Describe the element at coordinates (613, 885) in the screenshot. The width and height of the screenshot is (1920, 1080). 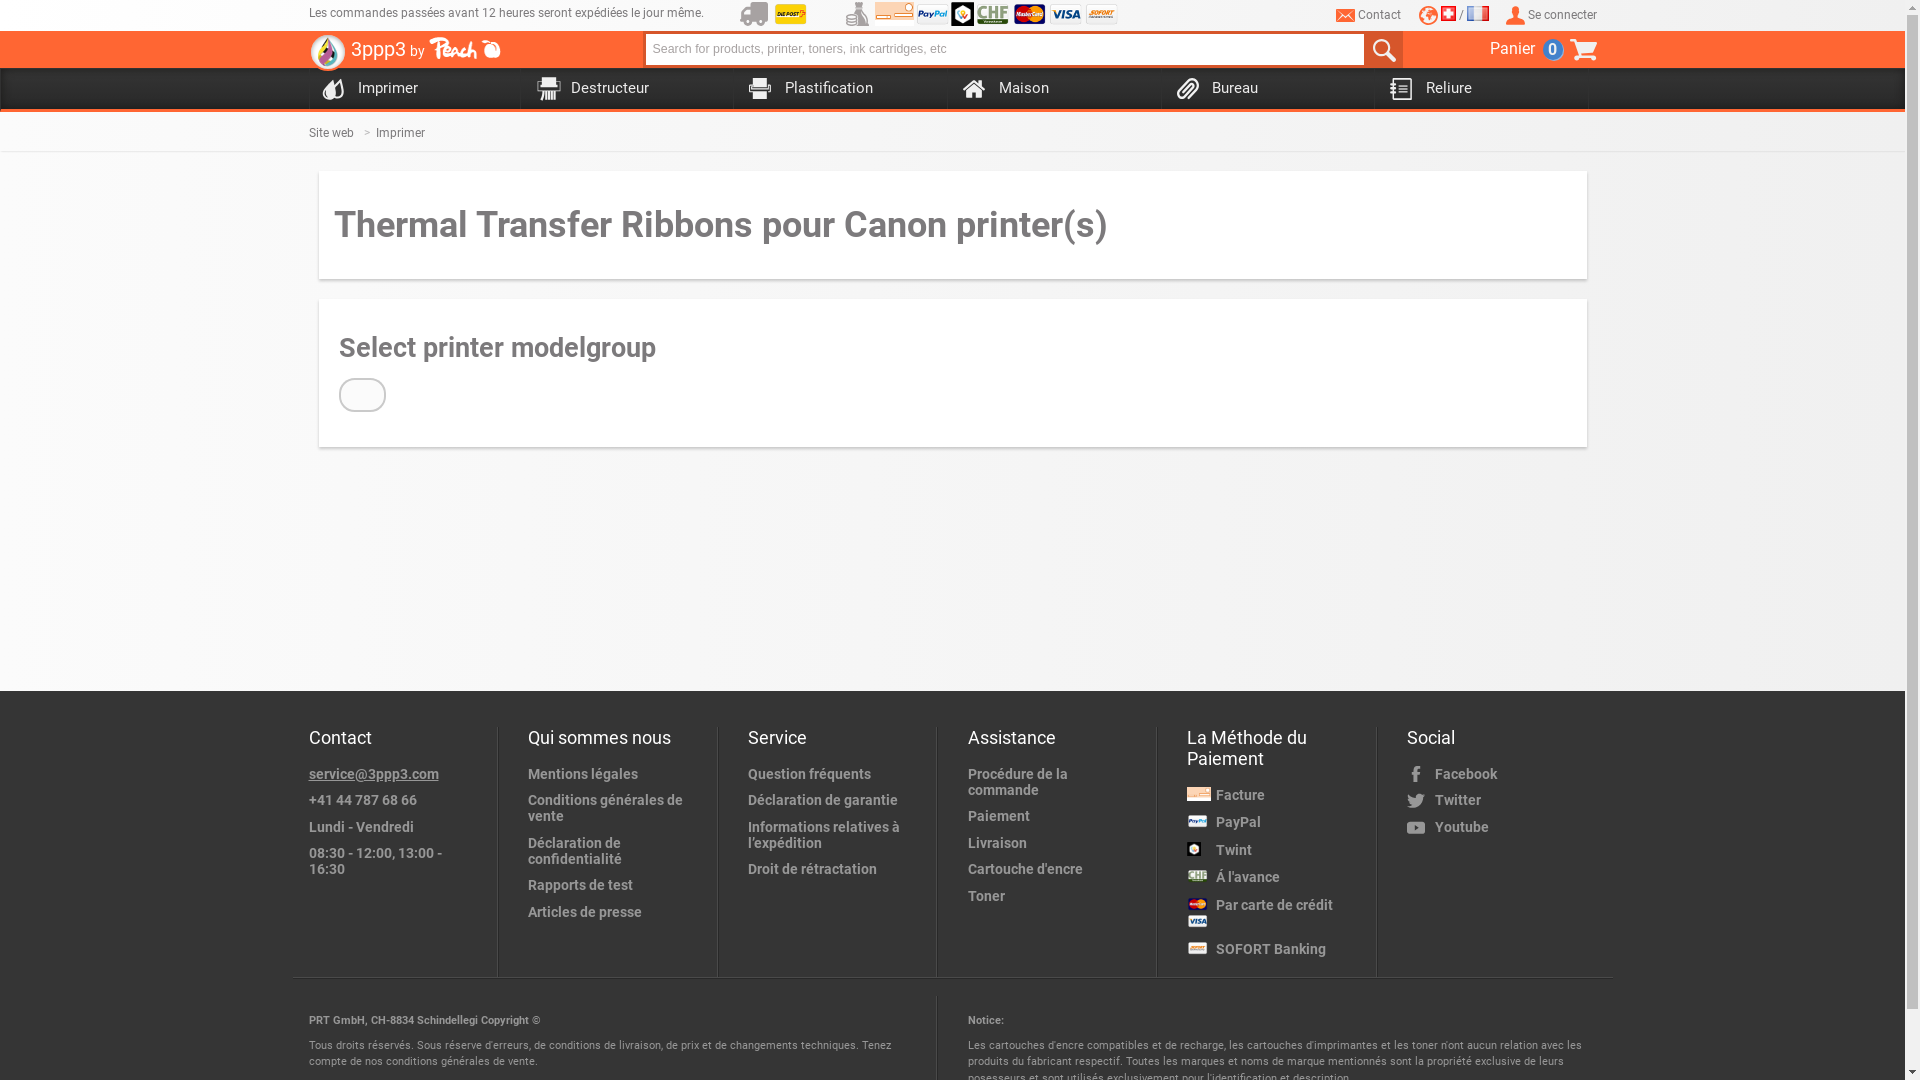
I see `Rapports de test` at that location.